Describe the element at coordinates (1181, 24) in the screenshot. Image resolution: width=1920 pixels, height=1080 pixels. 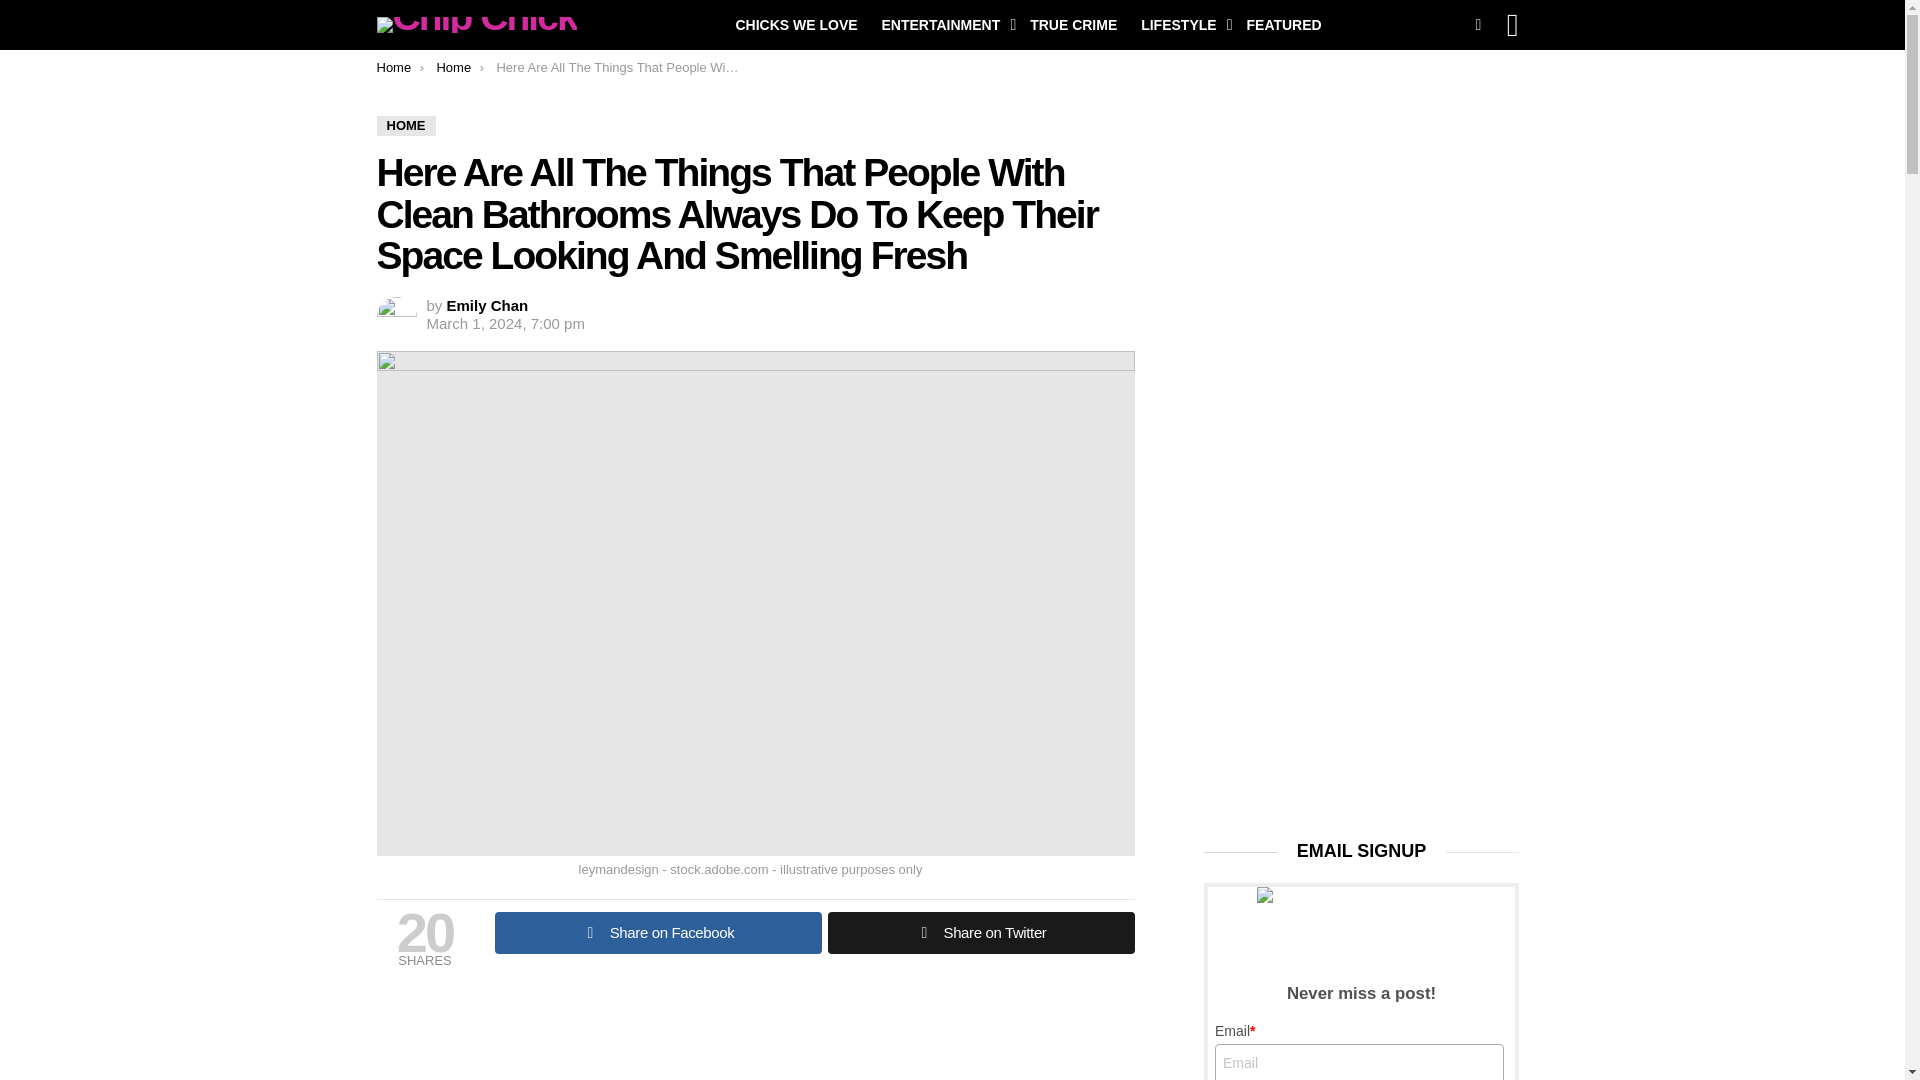
I see `LIFESTYLE` at that location.